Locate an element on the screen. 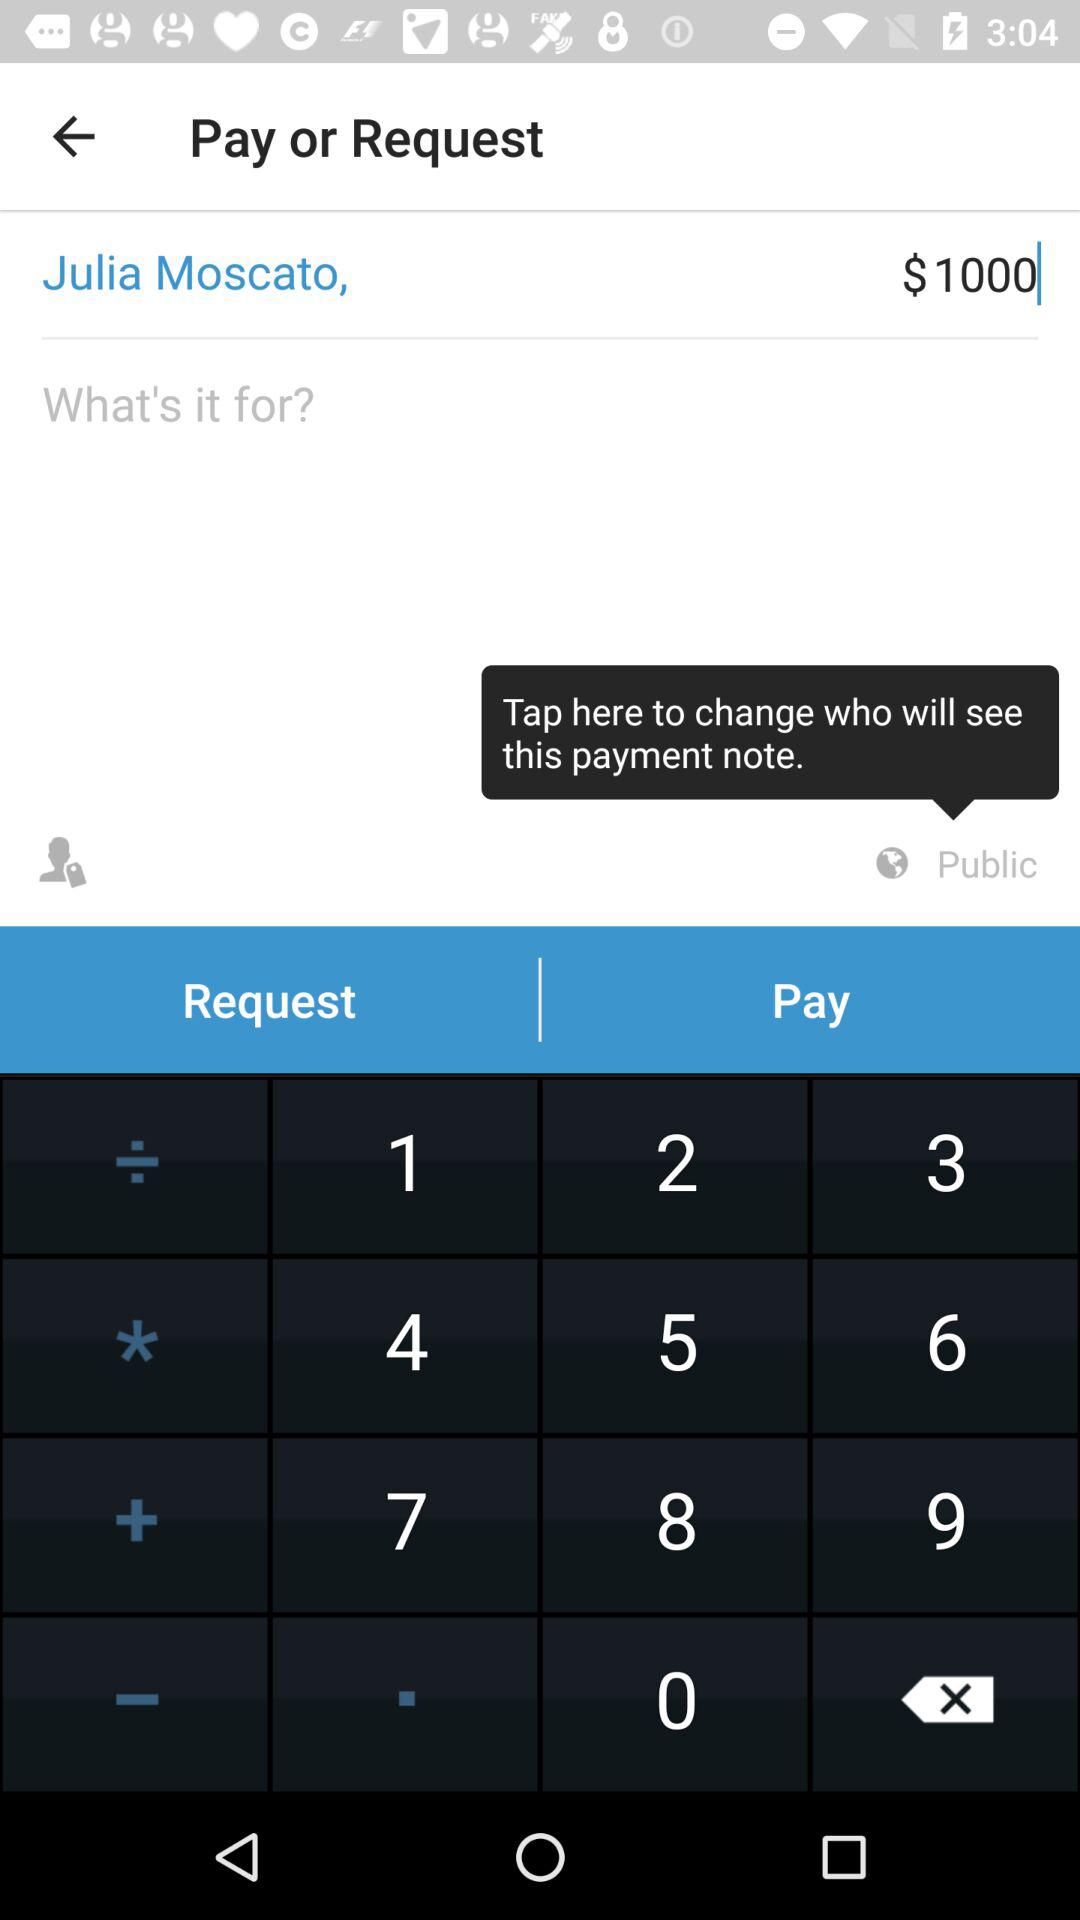 The image size is (1080, 1920). tap 1000 item is located at coordinates (1006, 273).